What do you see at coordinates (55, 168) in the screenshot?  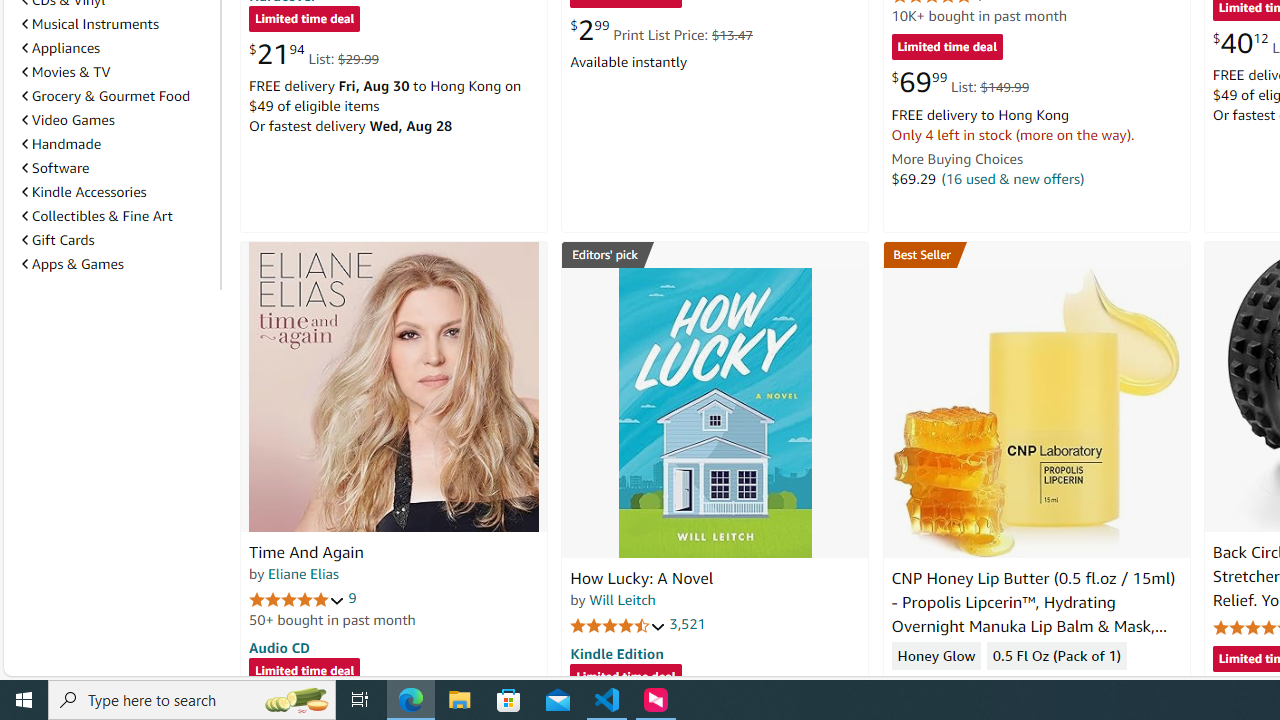 I see `Software` at bounding box center [55, 168].